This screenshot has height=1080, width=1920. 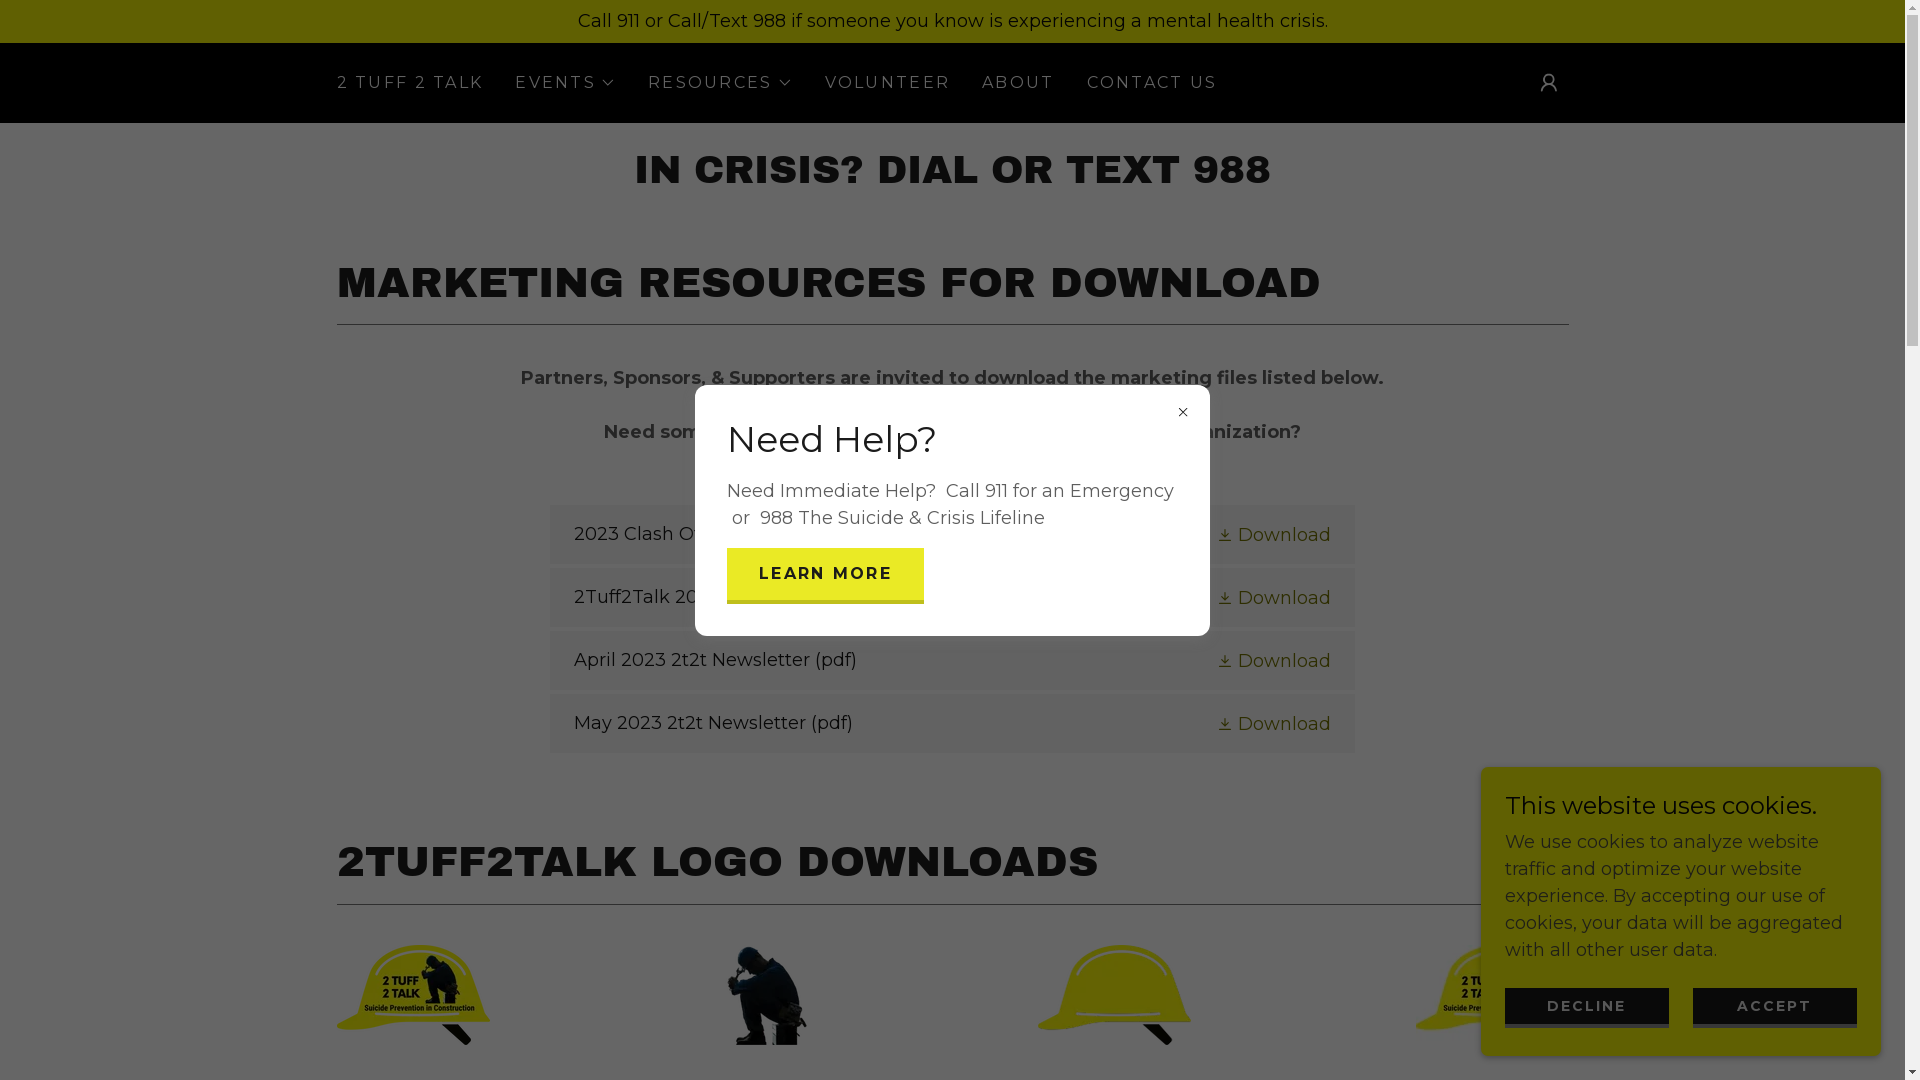 I want to click on ACCEPT, so click(x=1775, y=1008).